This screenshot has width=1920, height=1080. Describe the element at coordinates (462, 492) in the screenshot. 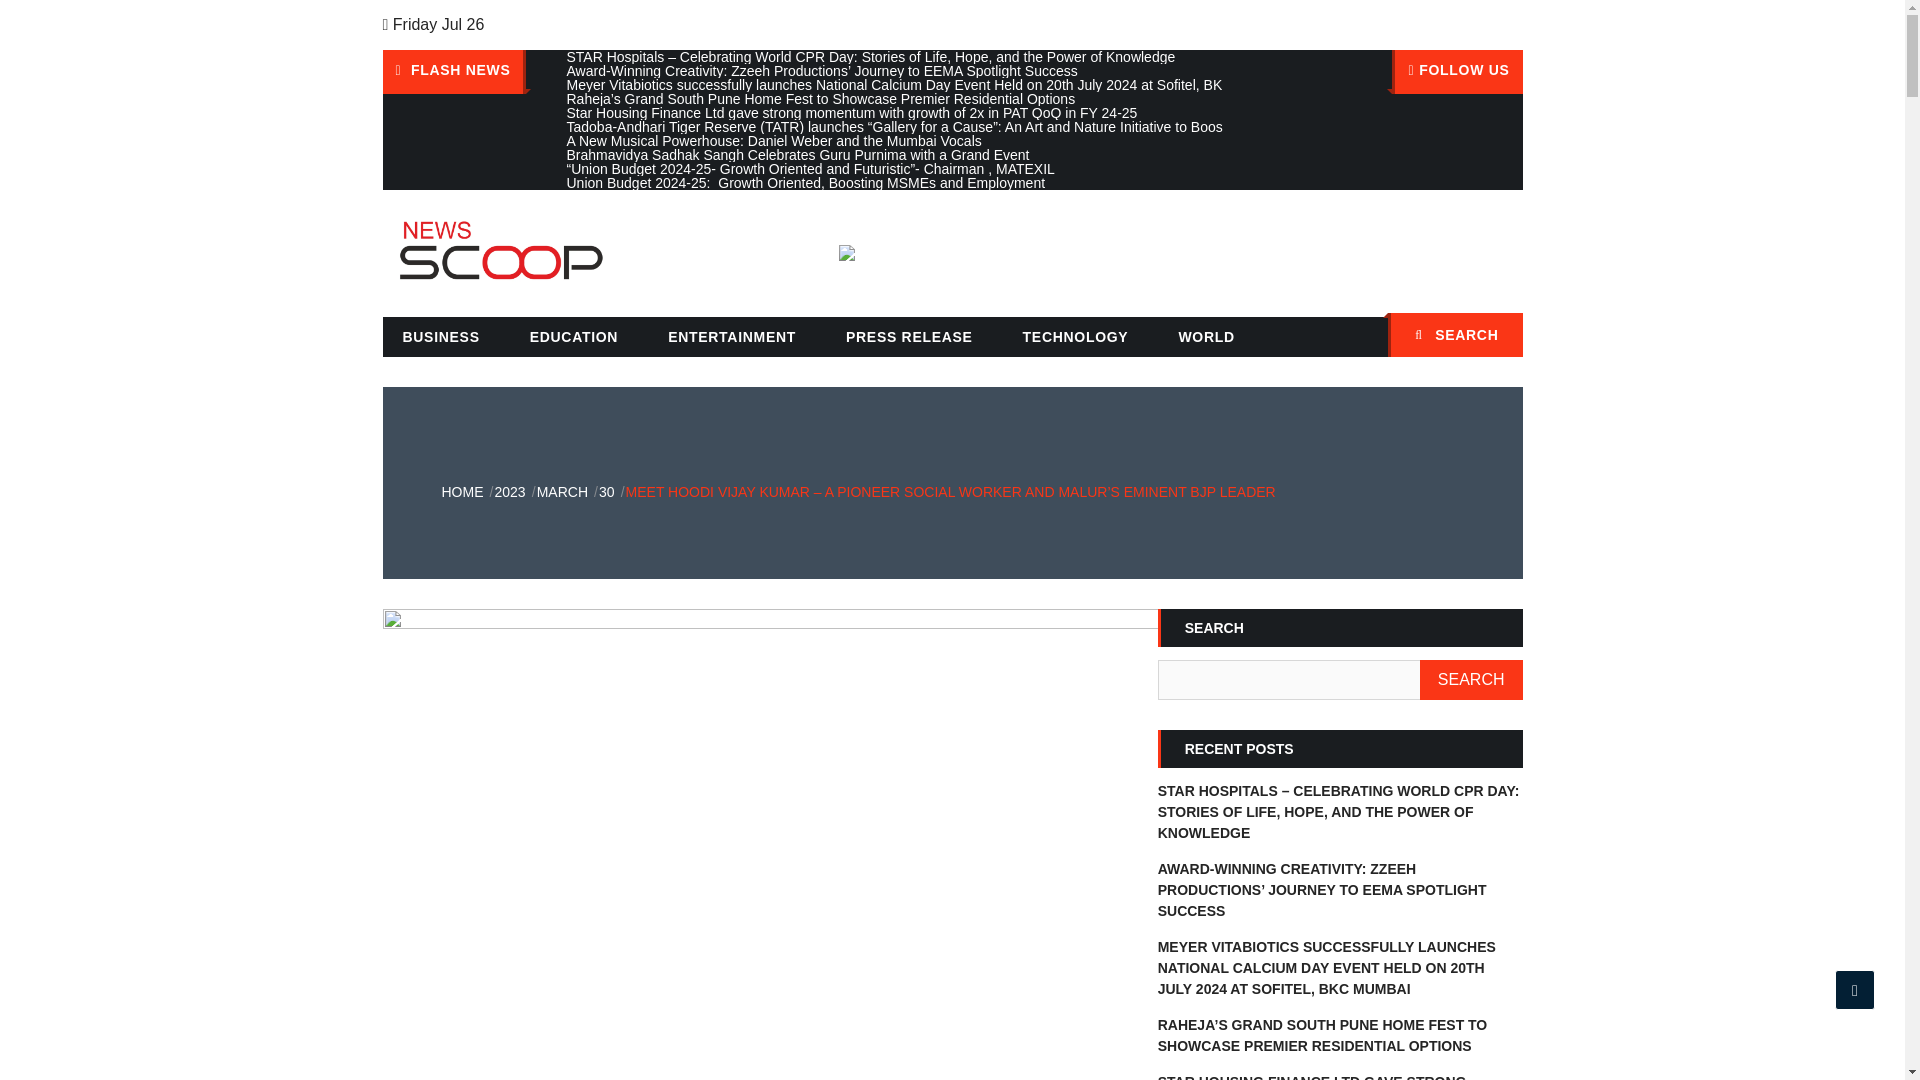

I see `HOME` at that location.